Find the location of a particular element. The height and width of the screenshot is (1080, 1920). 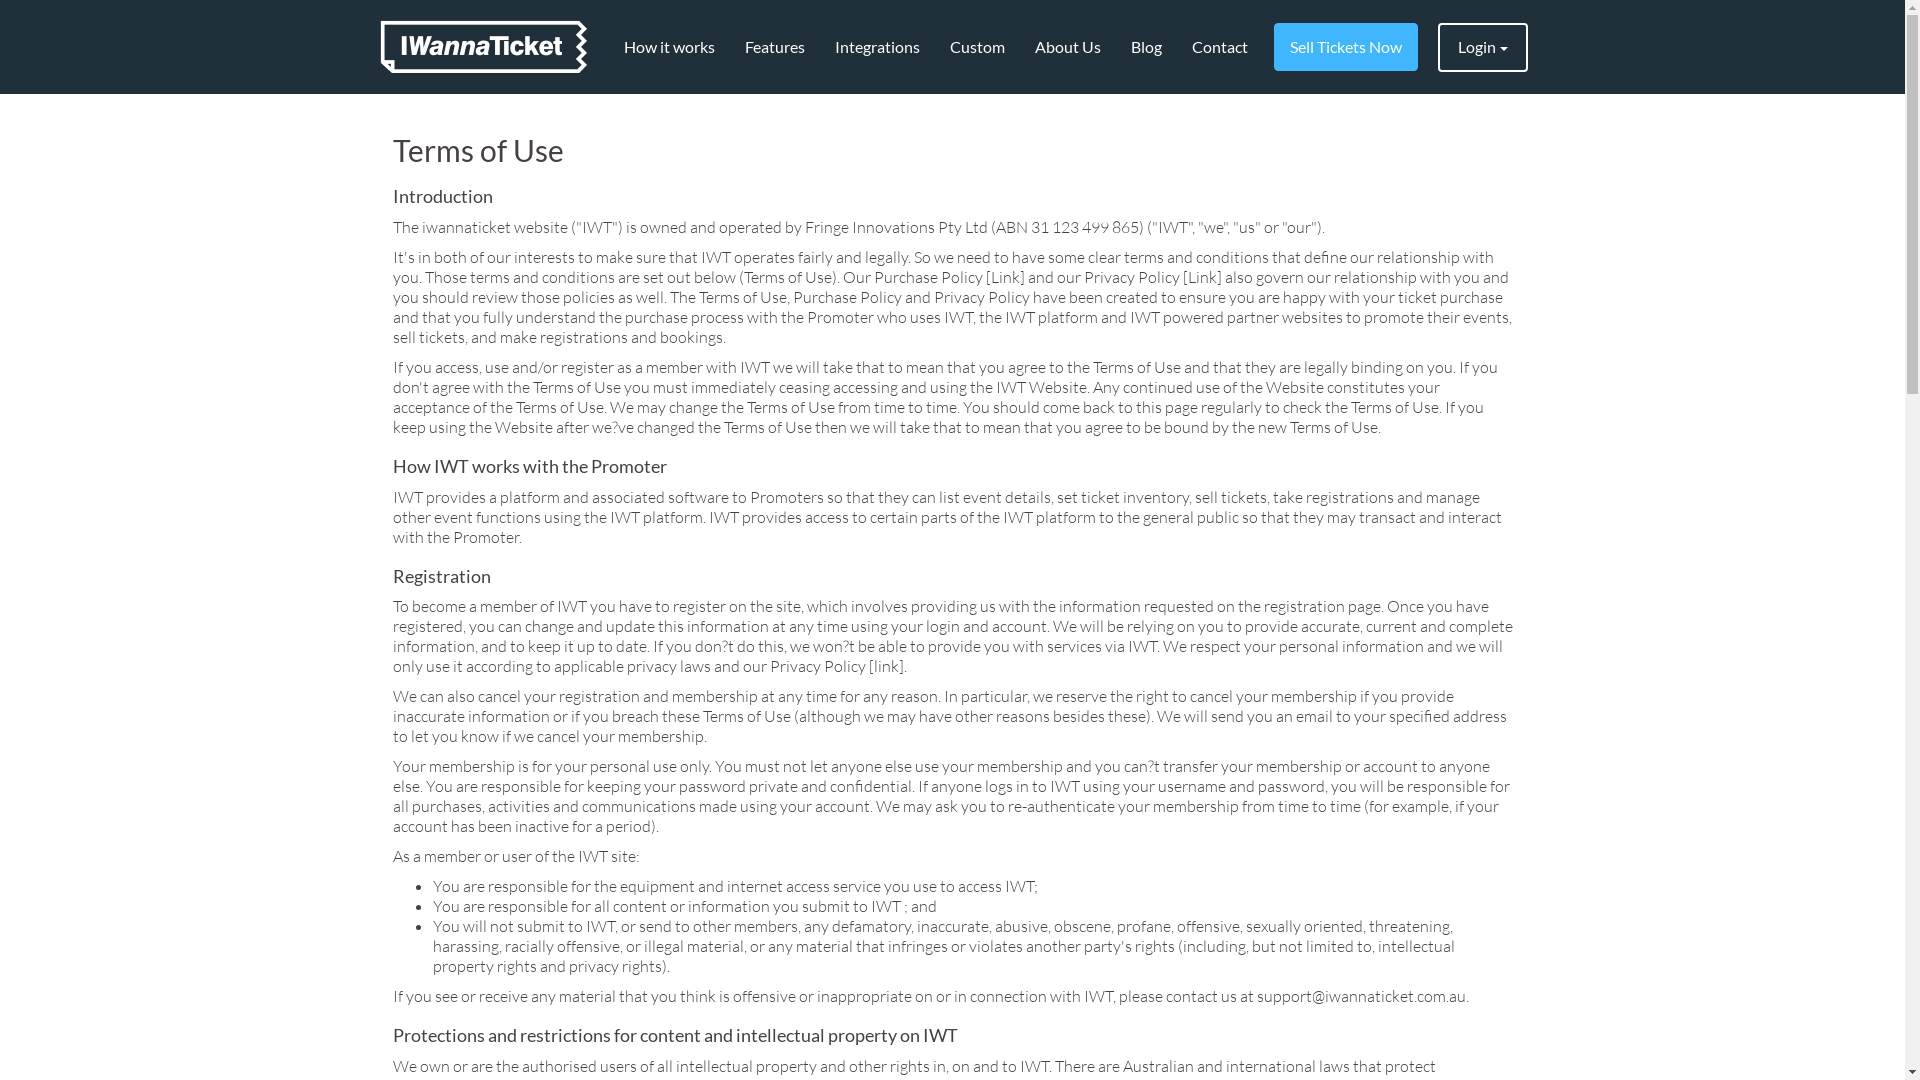

Integrations is located at coordinates (878, 47).